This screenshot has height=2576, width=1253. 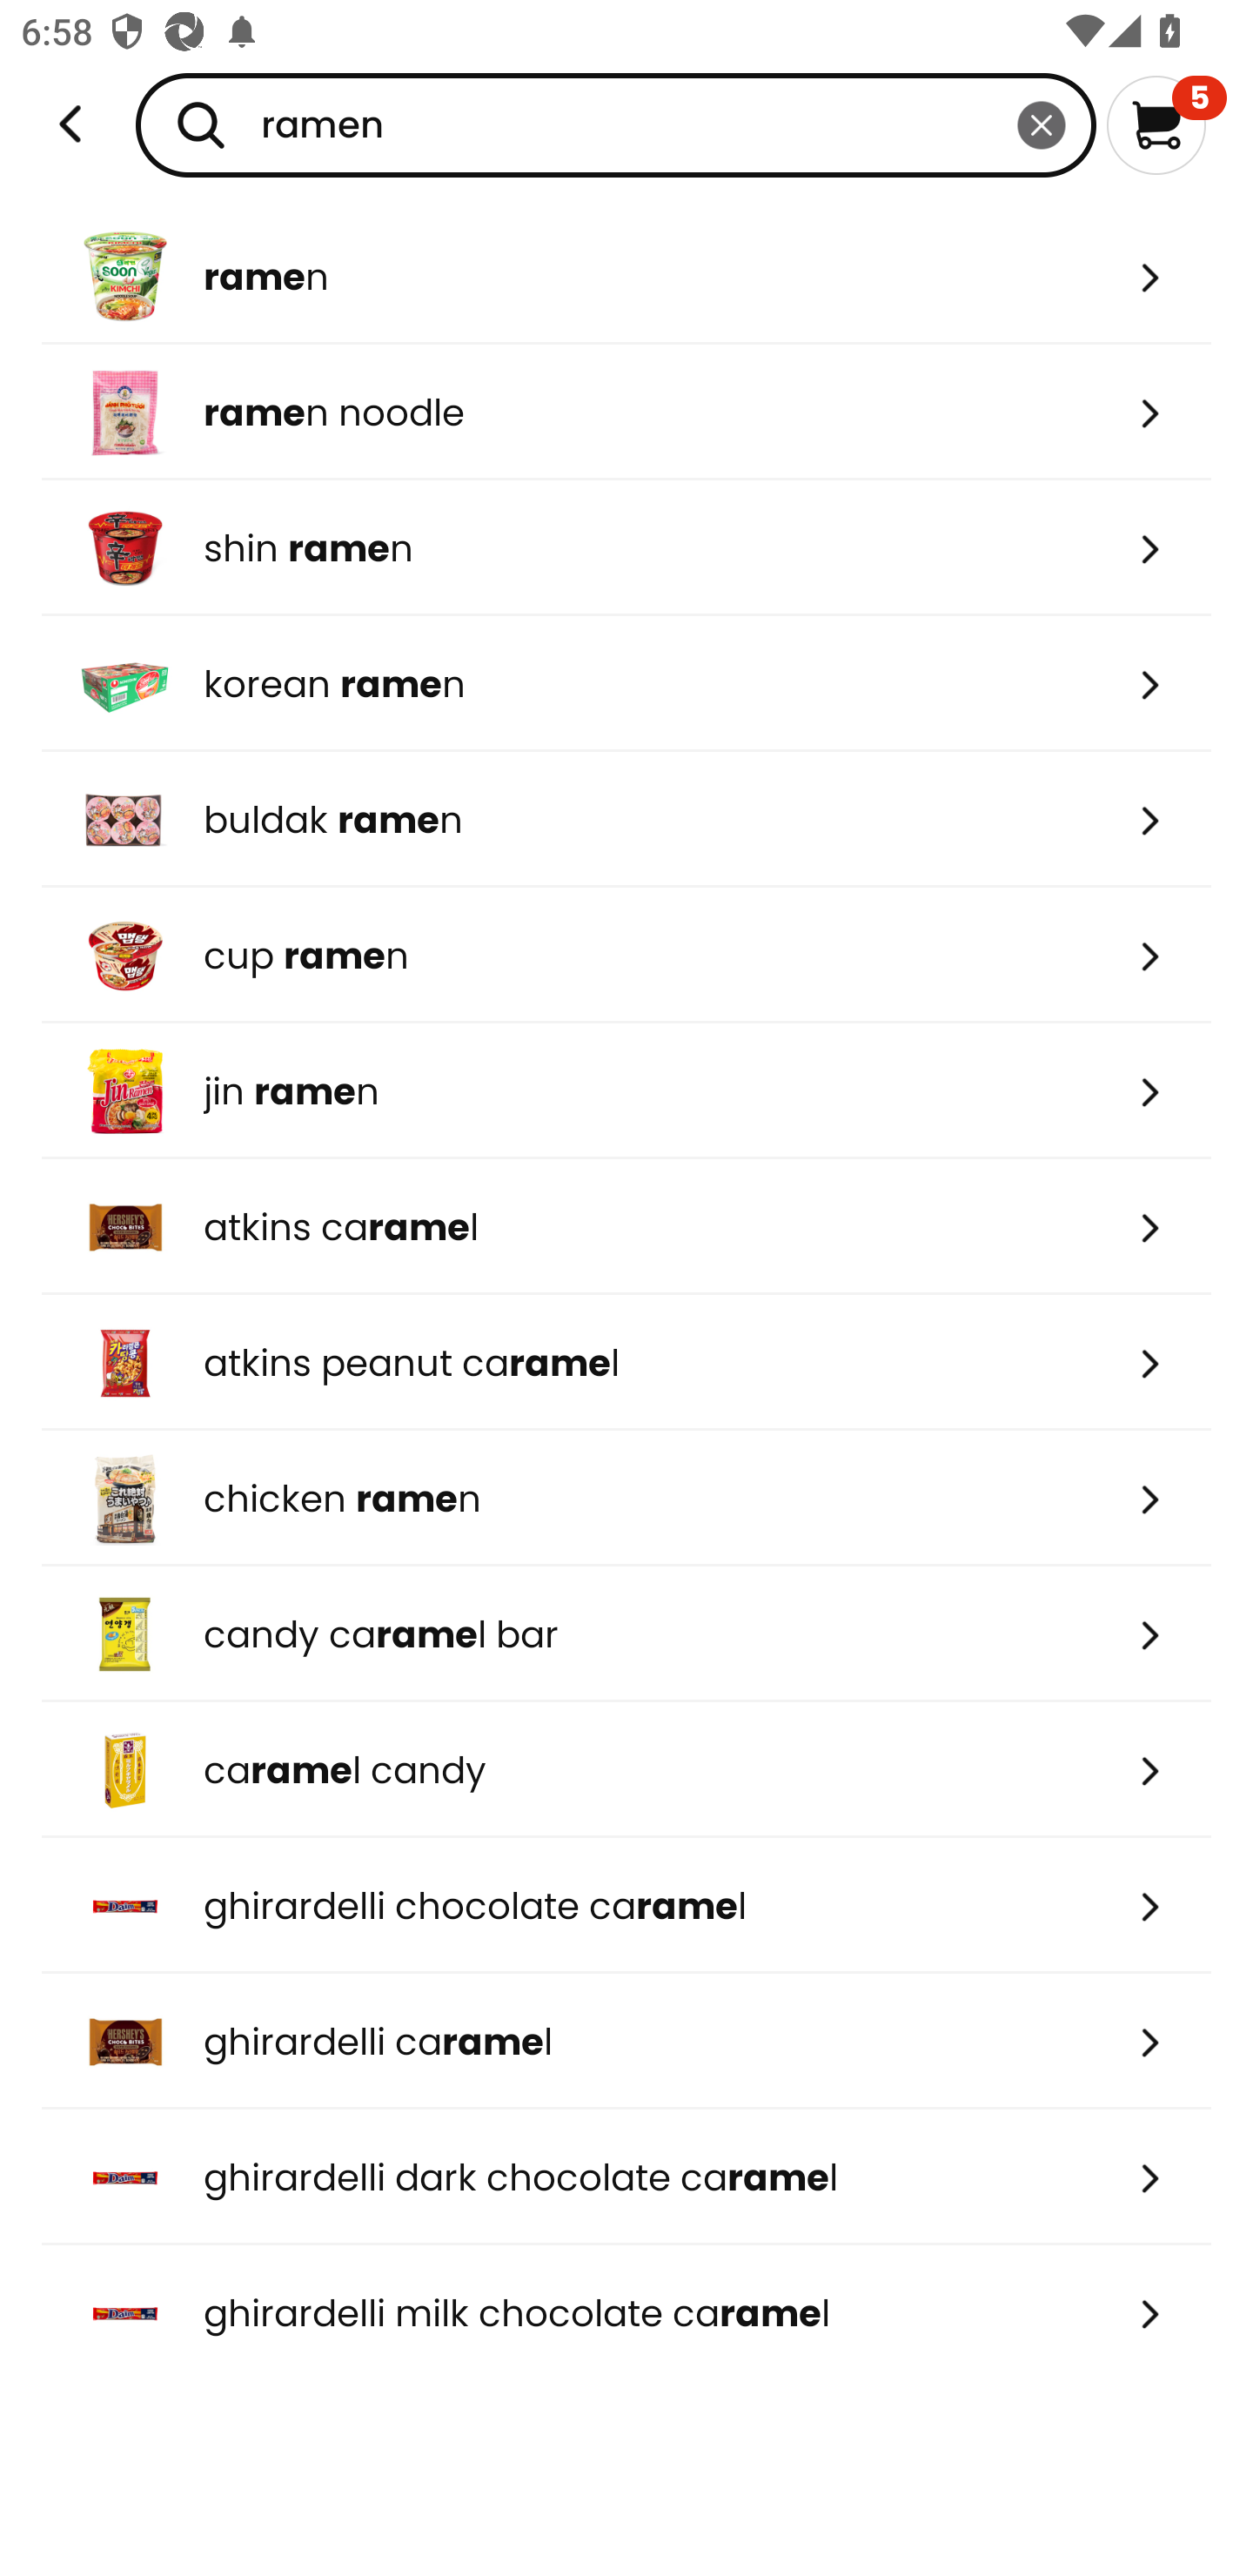 What do you see at coordinates (626, 684) in the screenshot?
I see `korean ramen` at bounding box center [626, 684].